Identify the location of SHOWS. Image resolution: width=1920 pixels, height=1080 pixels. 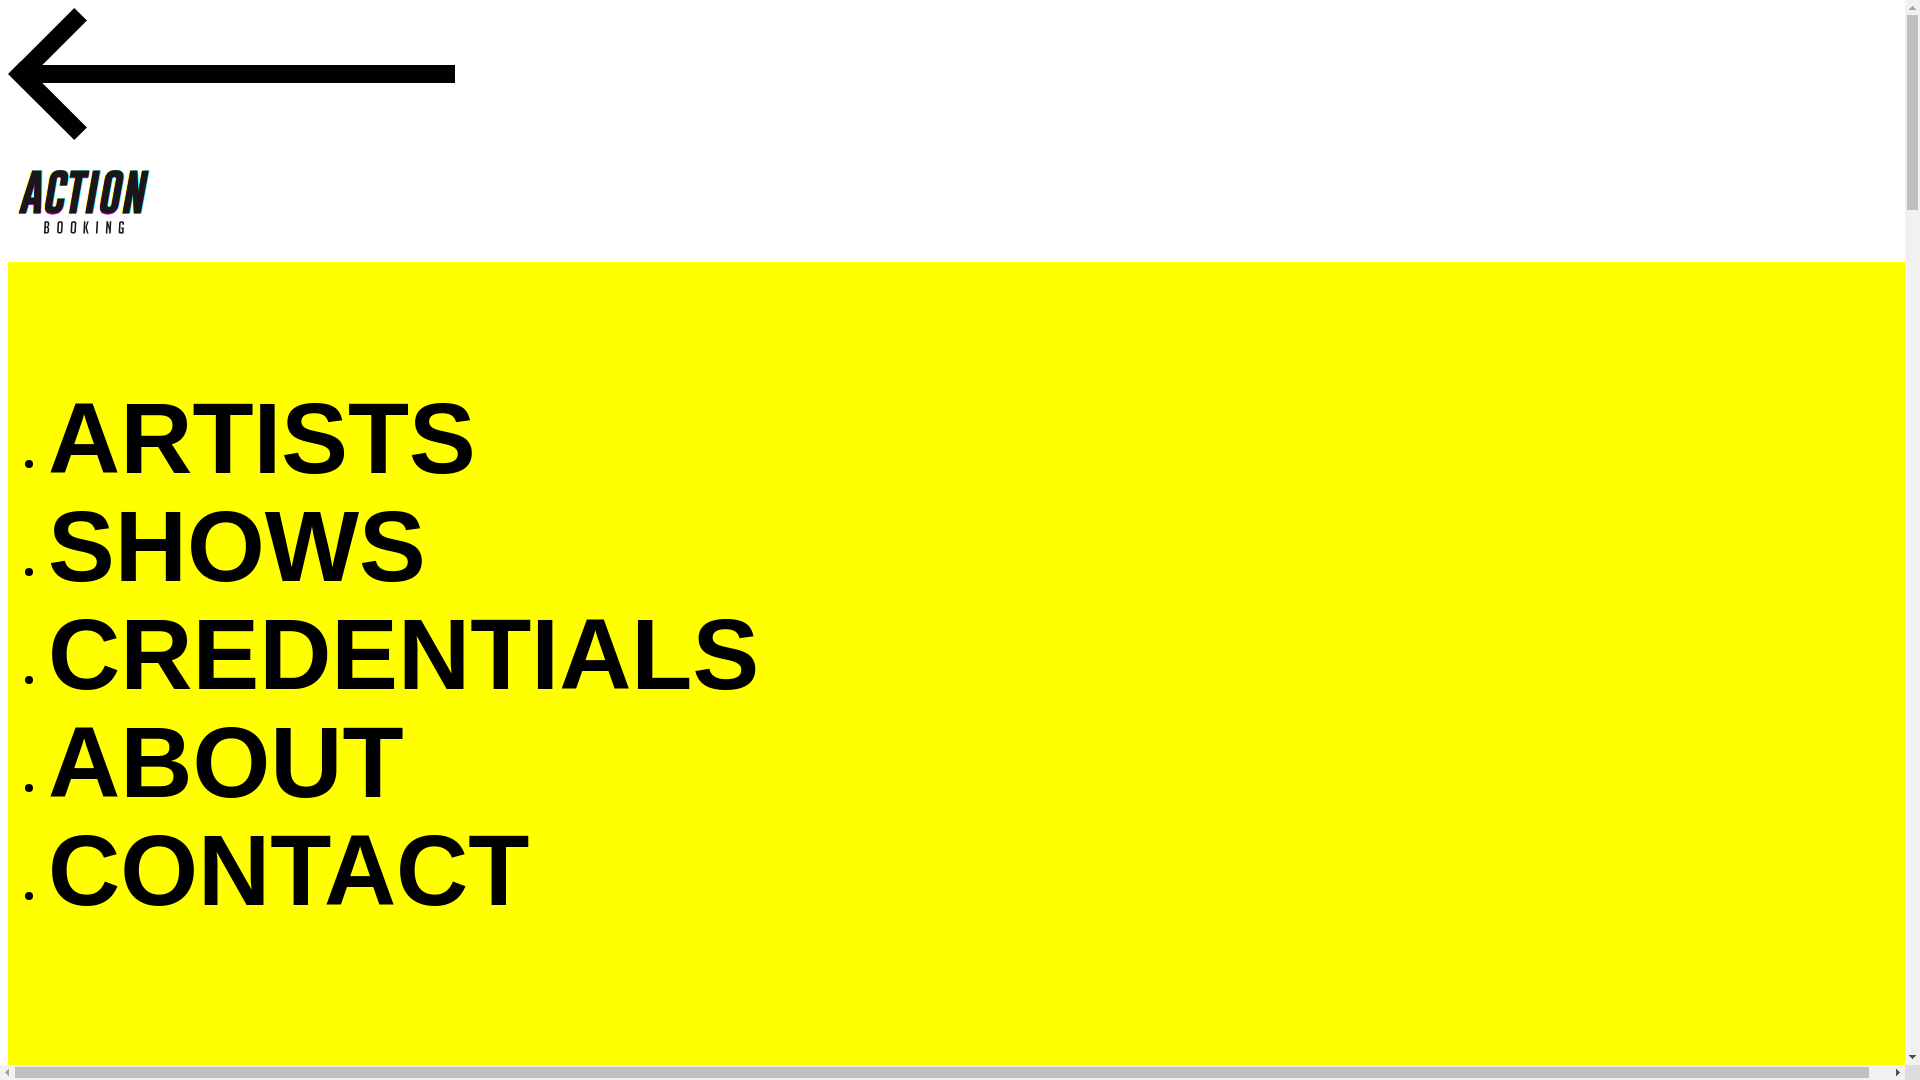
(237, 546).